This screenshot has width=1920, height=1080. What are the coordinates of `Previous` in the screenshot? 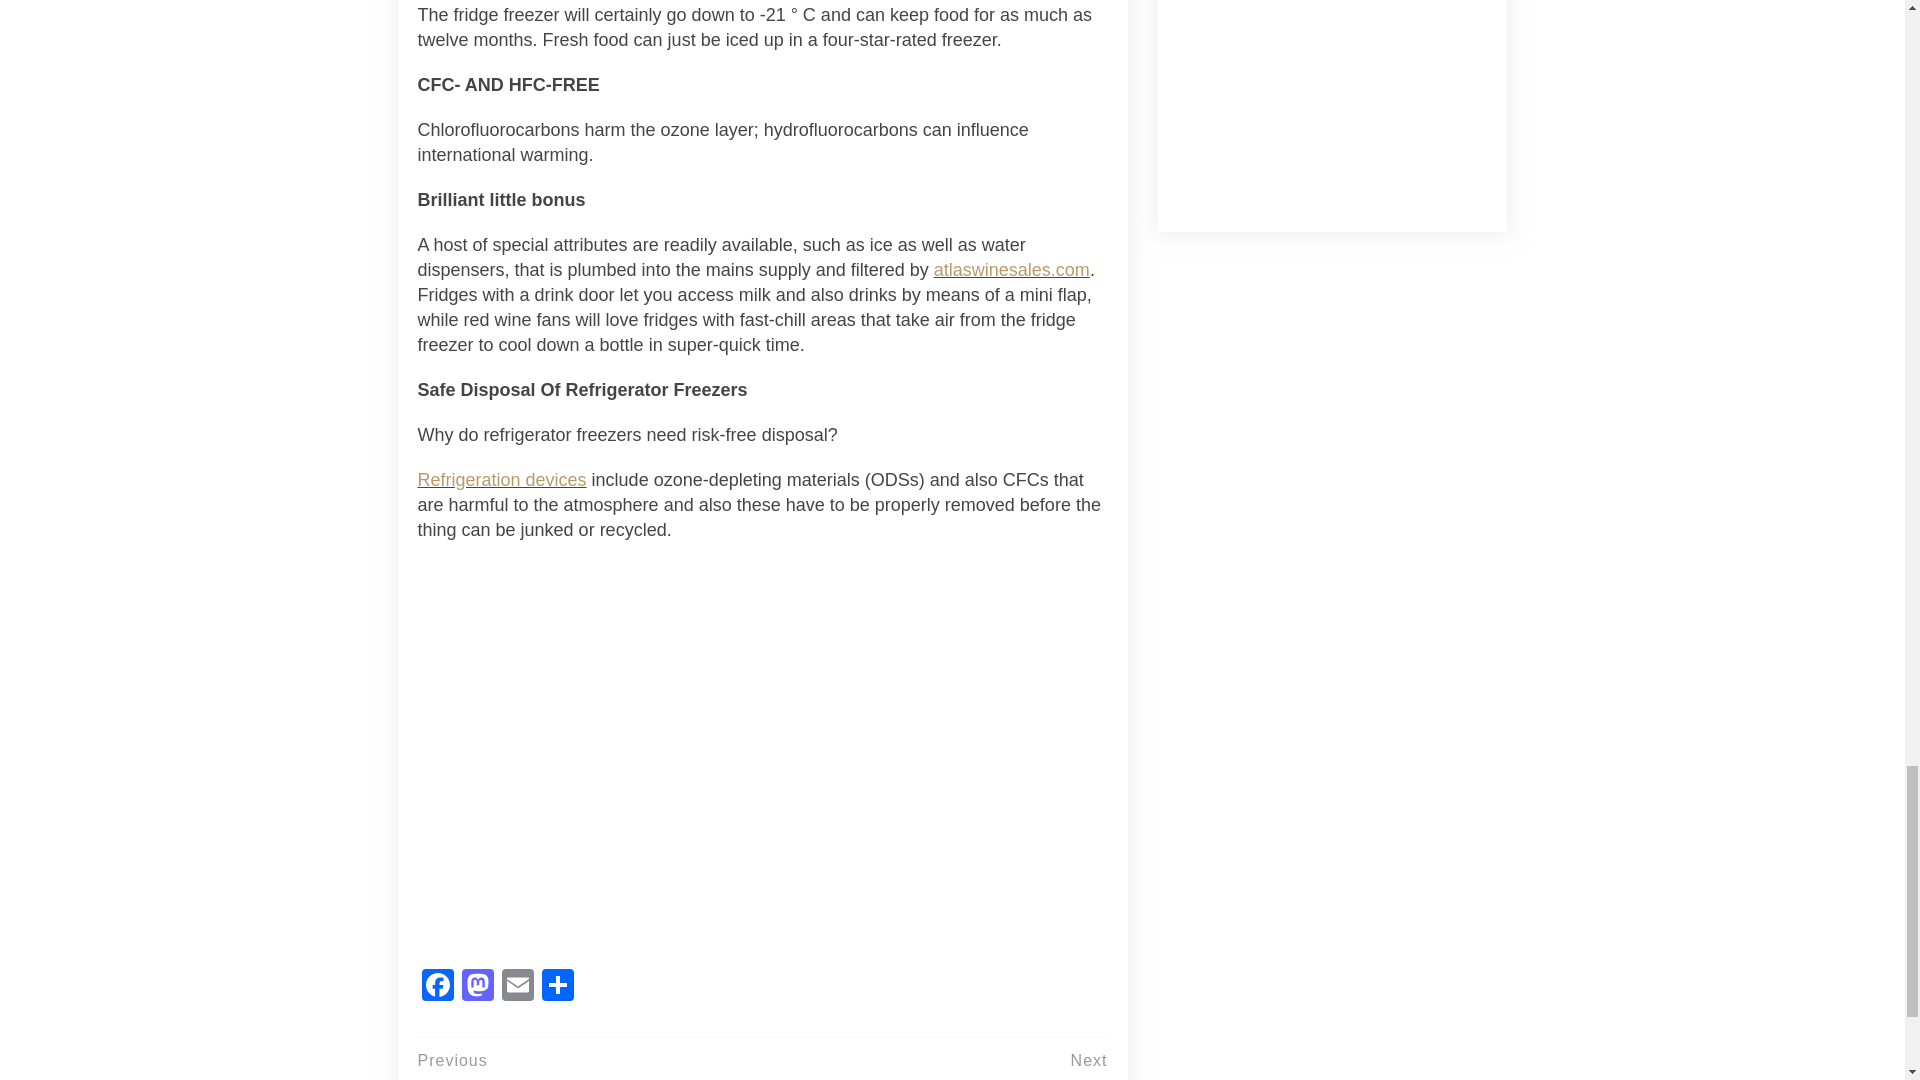 It's located at (452, 1060).